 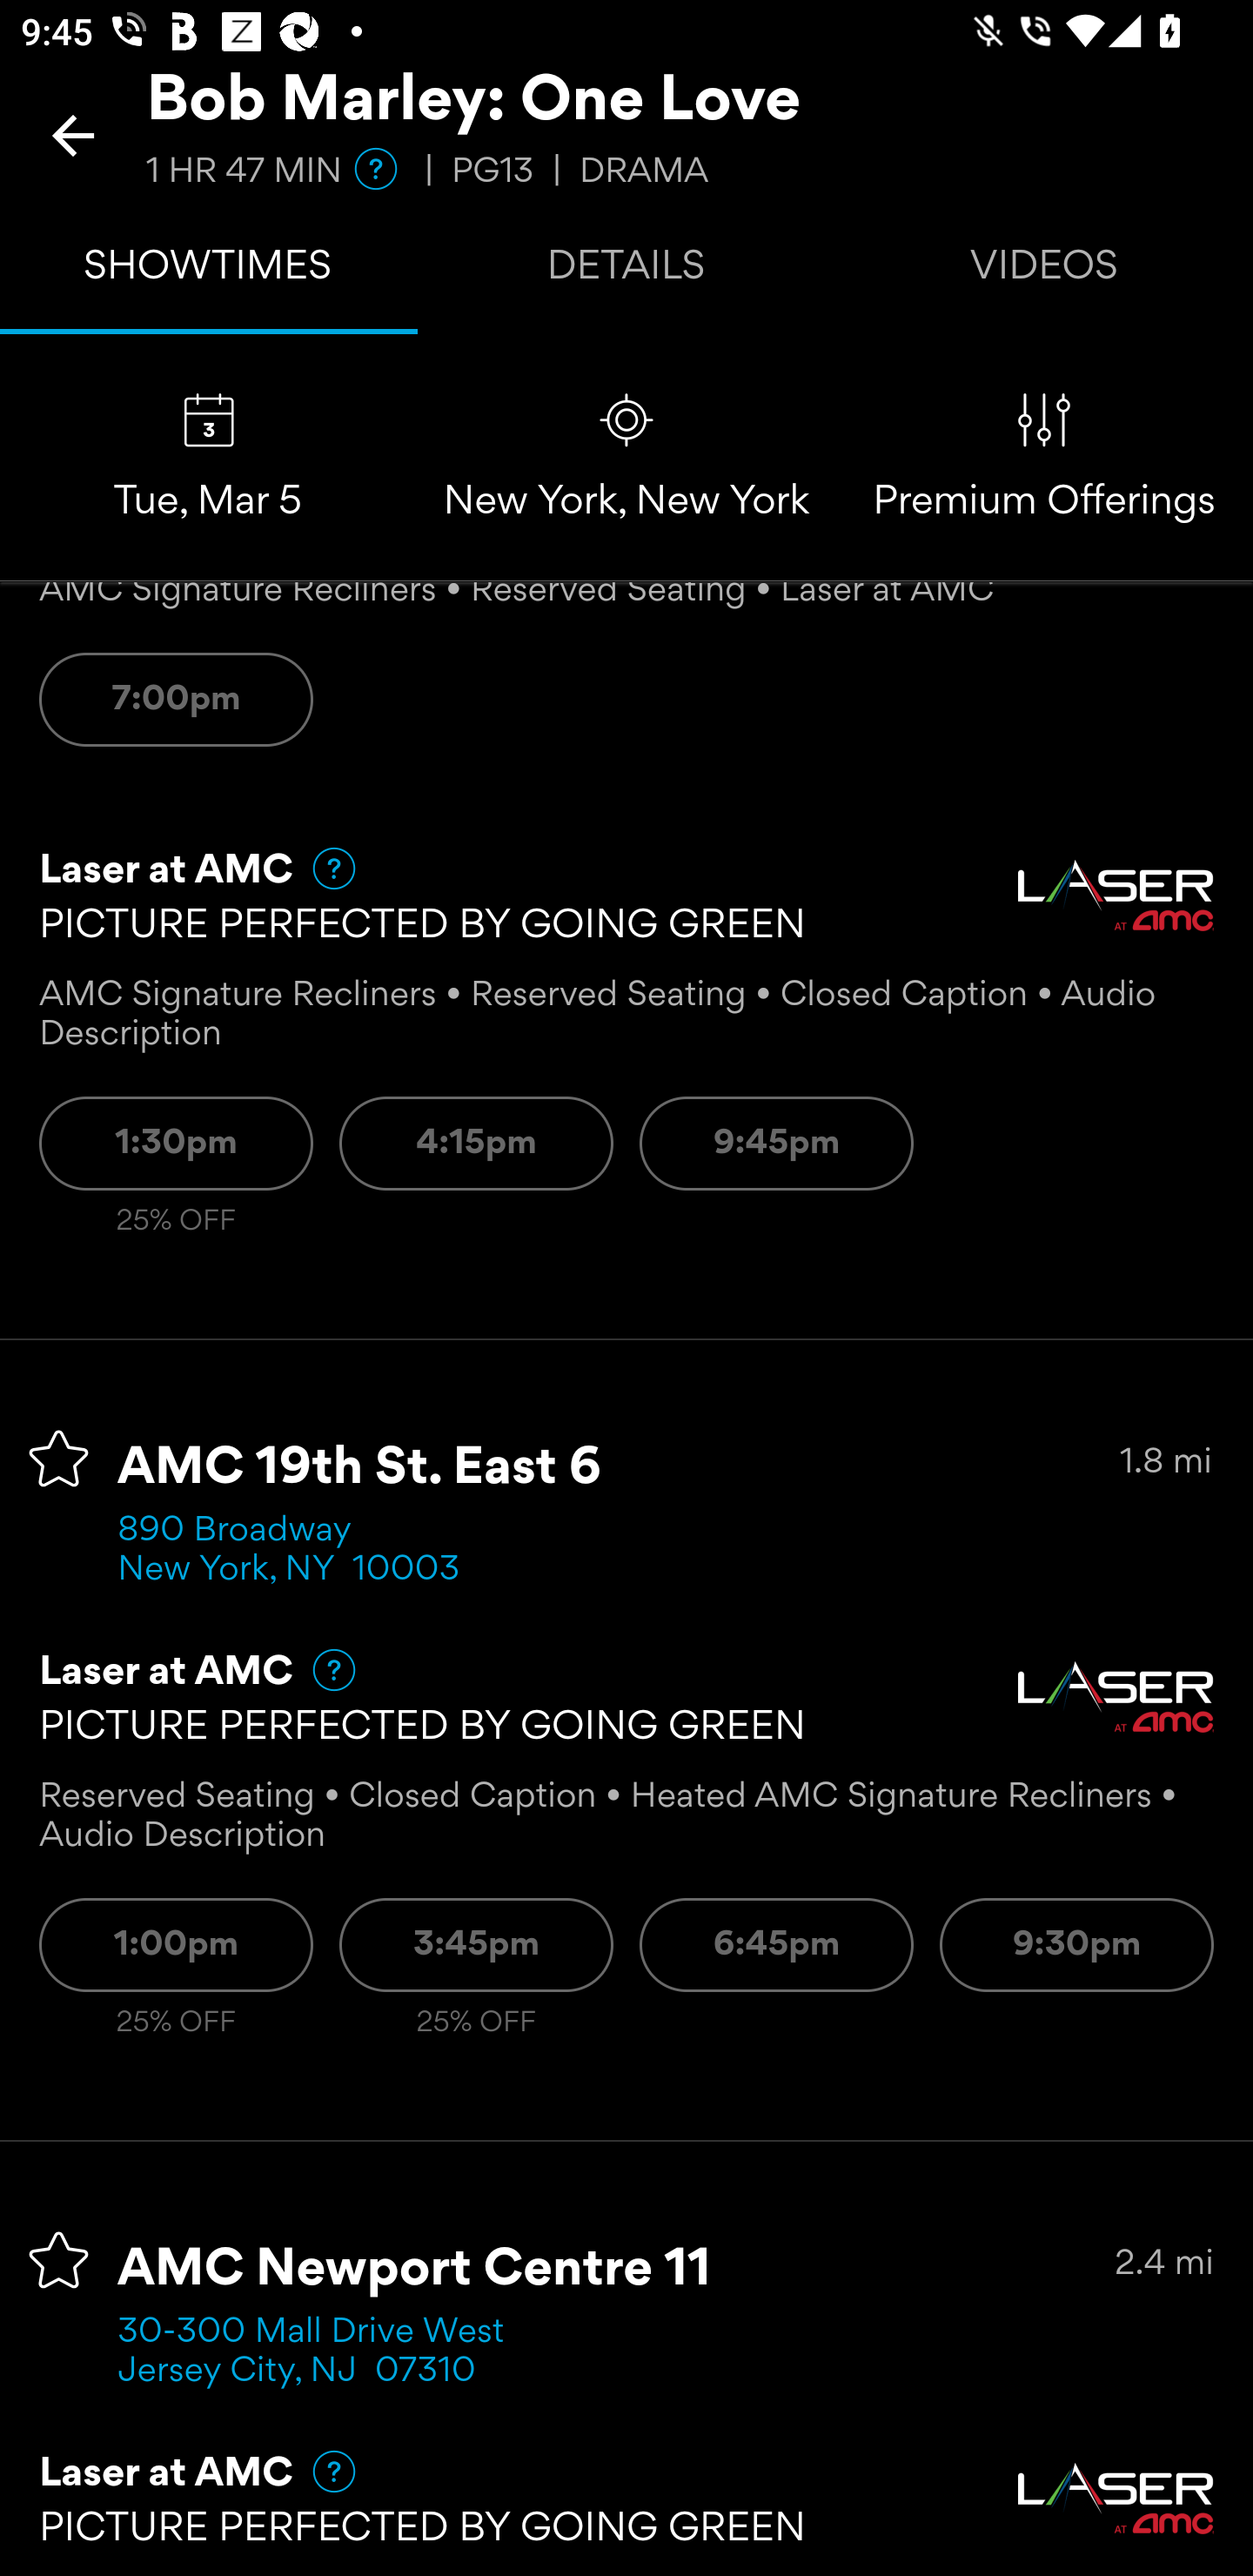 I want to click on Help, so click(x=320, y=868).